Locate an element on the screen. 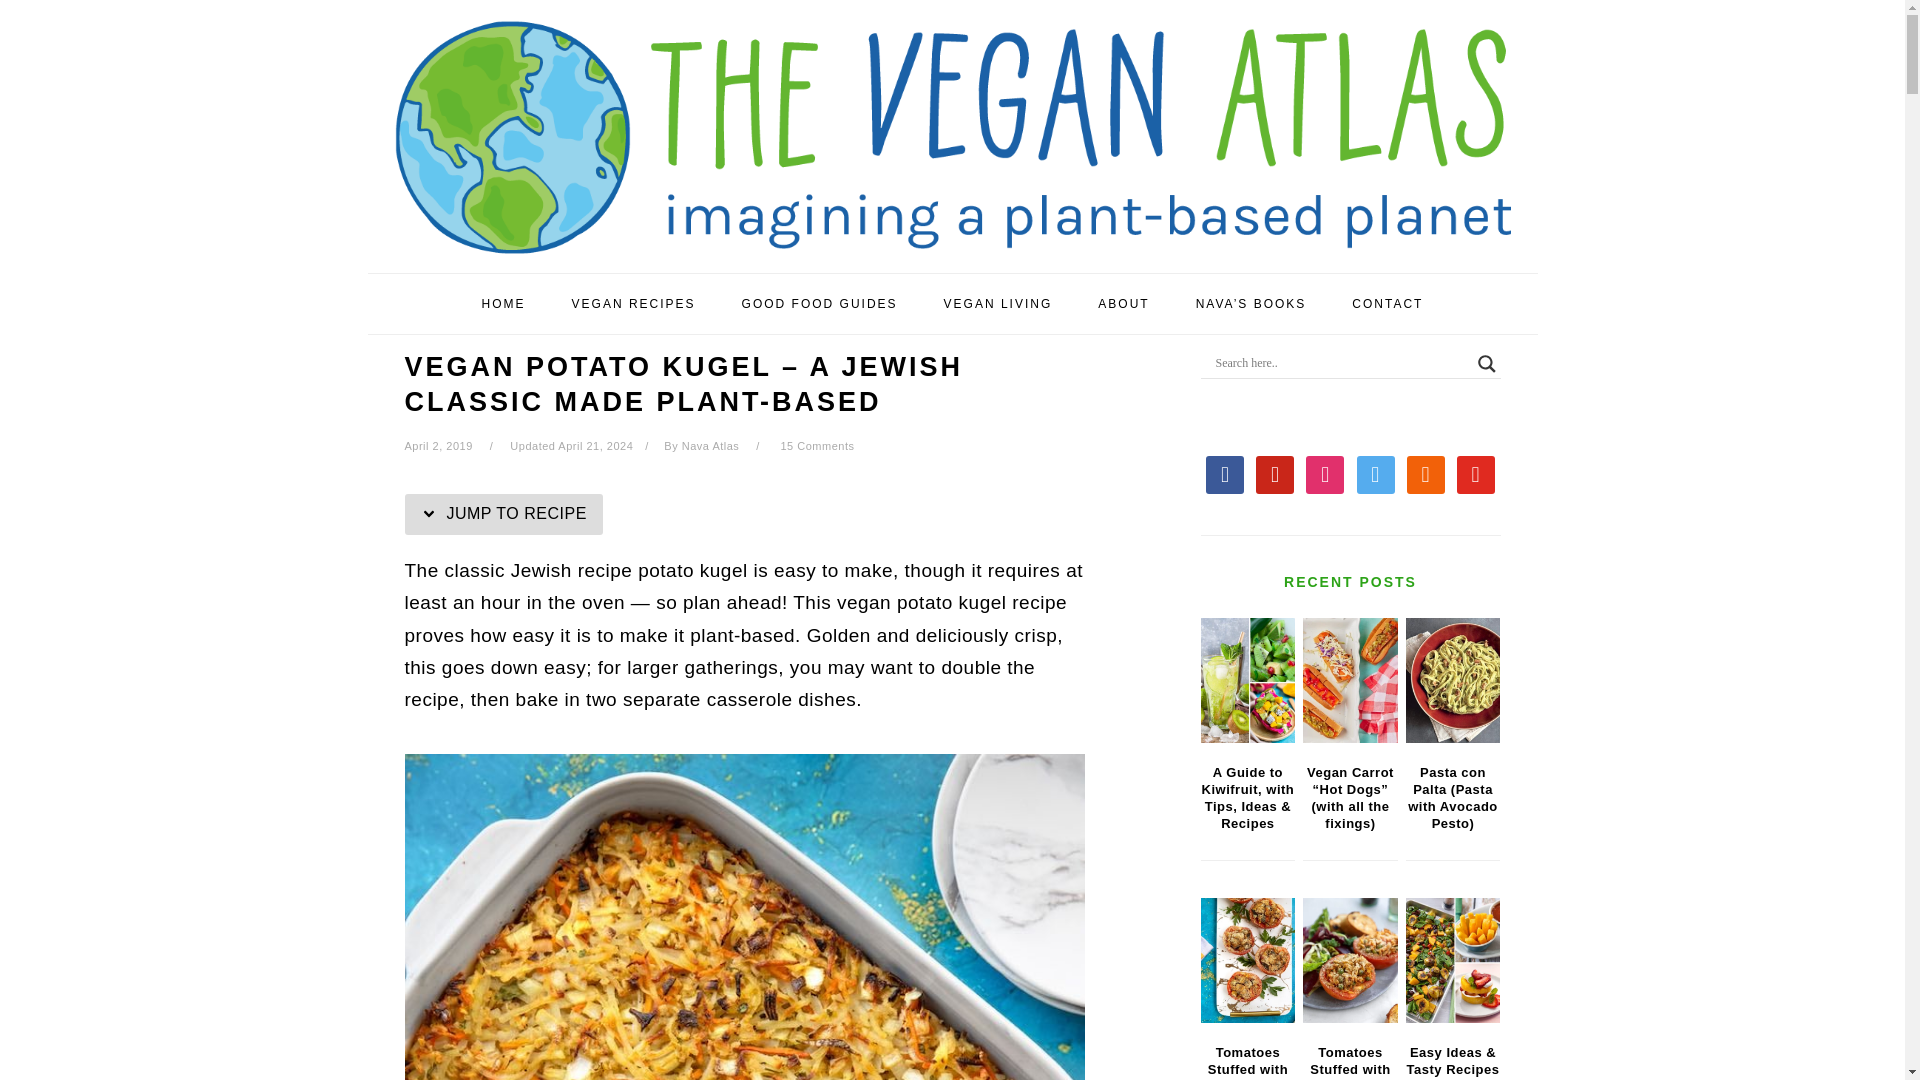 This screenshot has width=1920, height=1080. Facebook is located at coordinates (1224, 472).